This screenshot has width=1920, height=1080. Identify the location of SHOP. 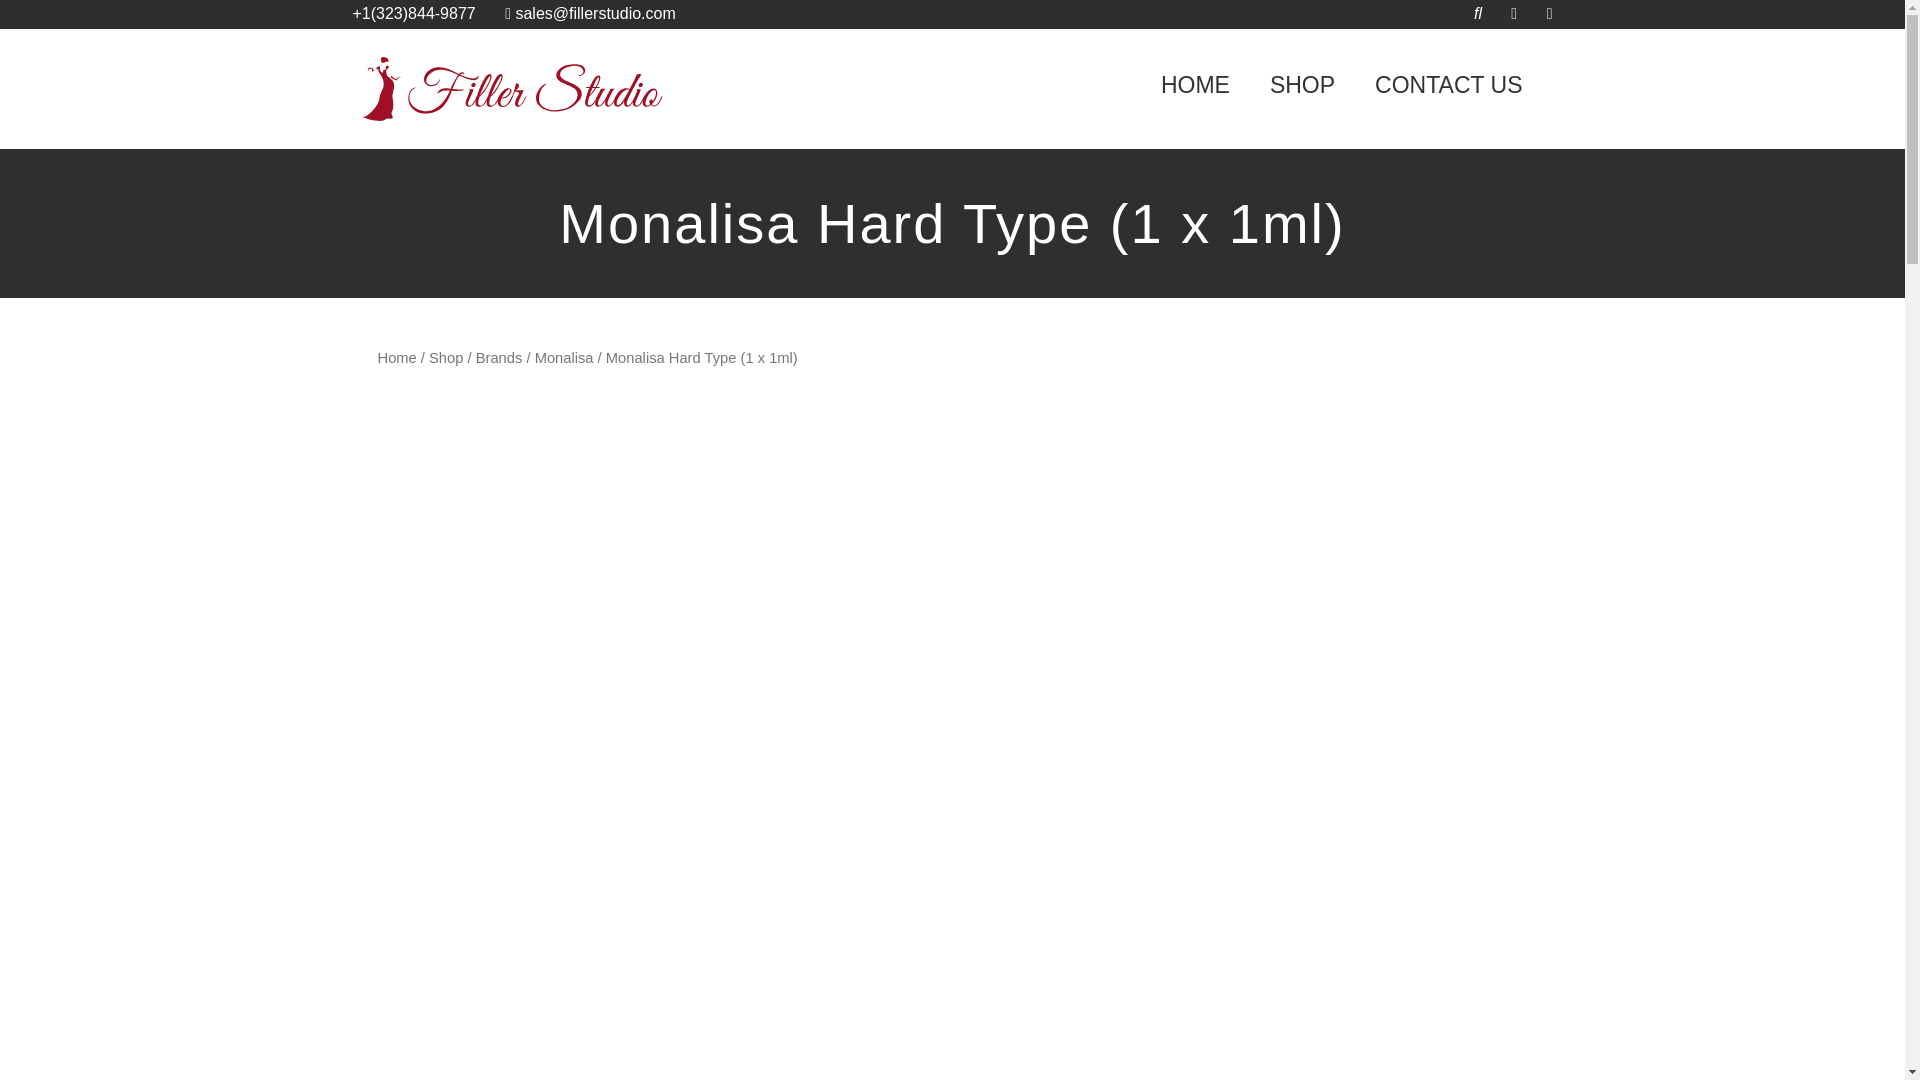
(1302, 85).